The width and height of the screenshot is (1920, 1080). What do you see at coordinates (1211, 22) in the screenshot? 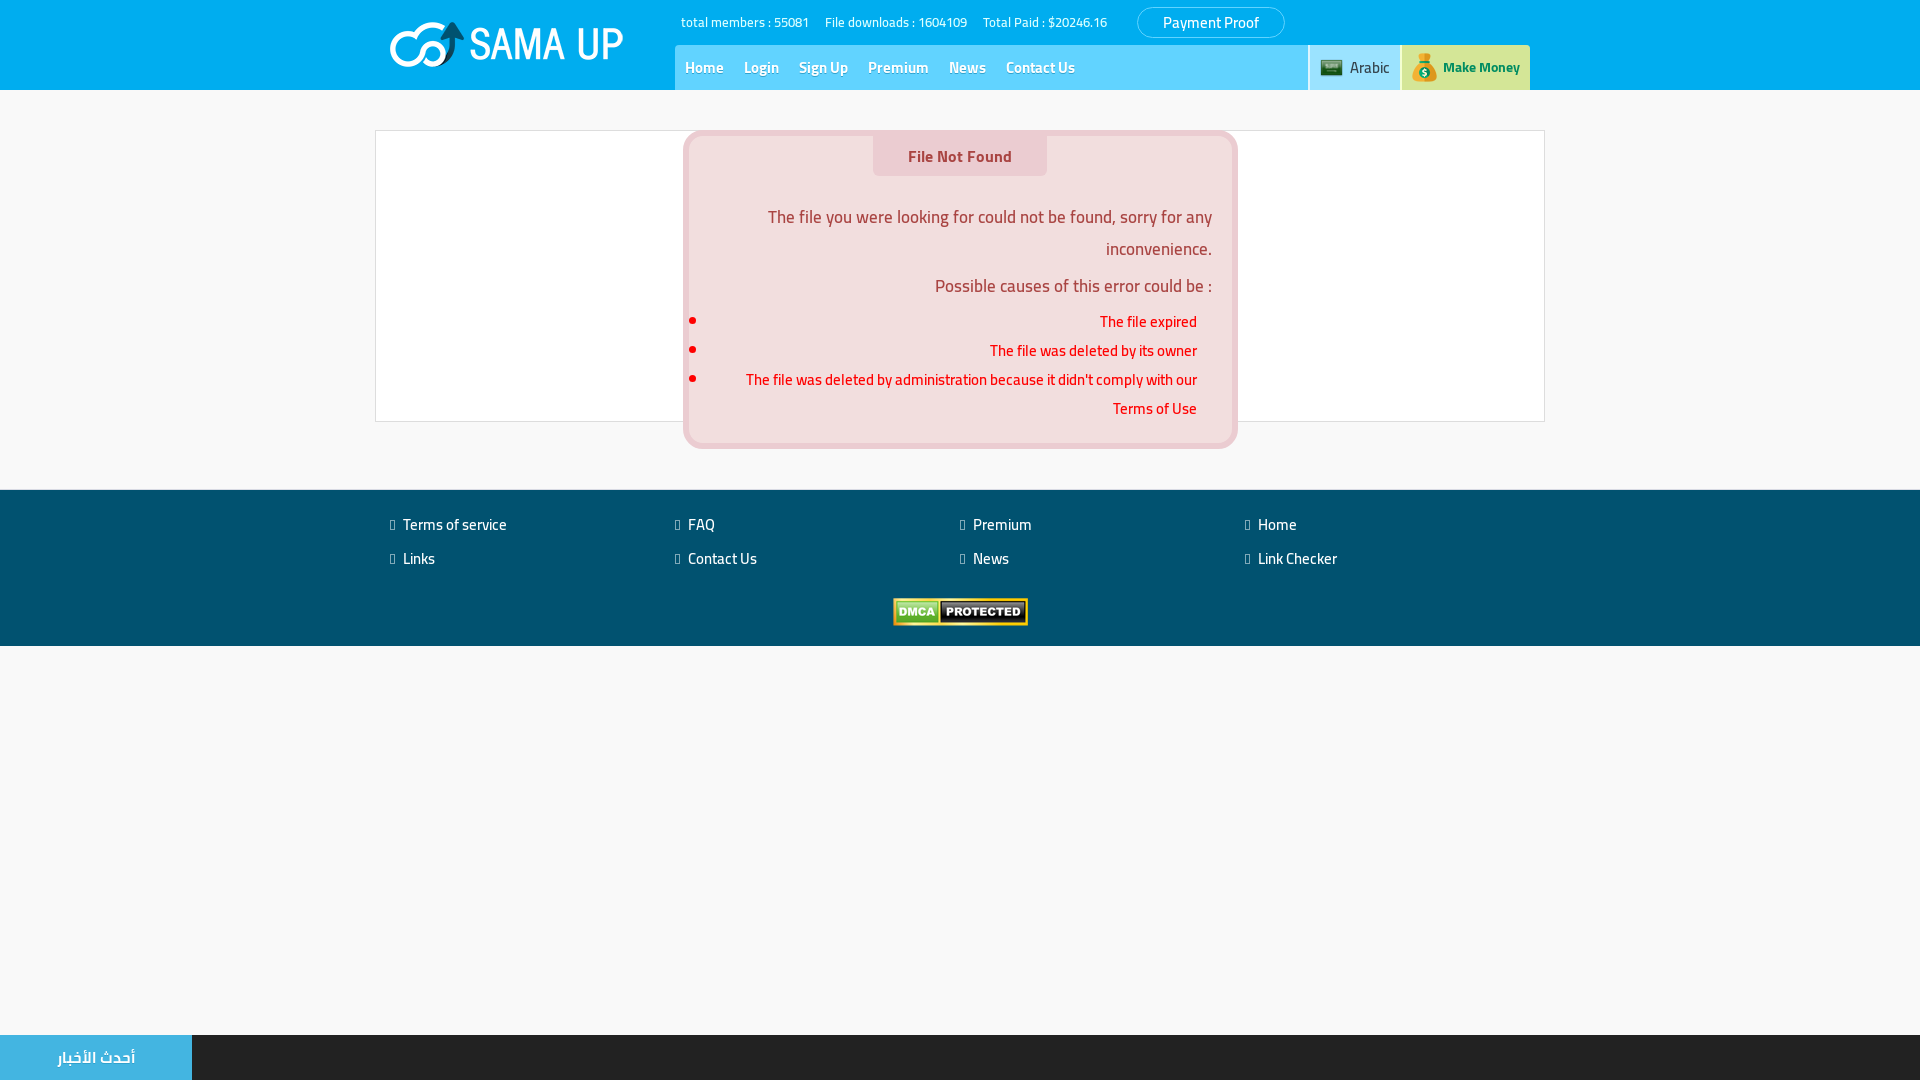
I see `Payment Proof` at bounding box center [1211, 22].